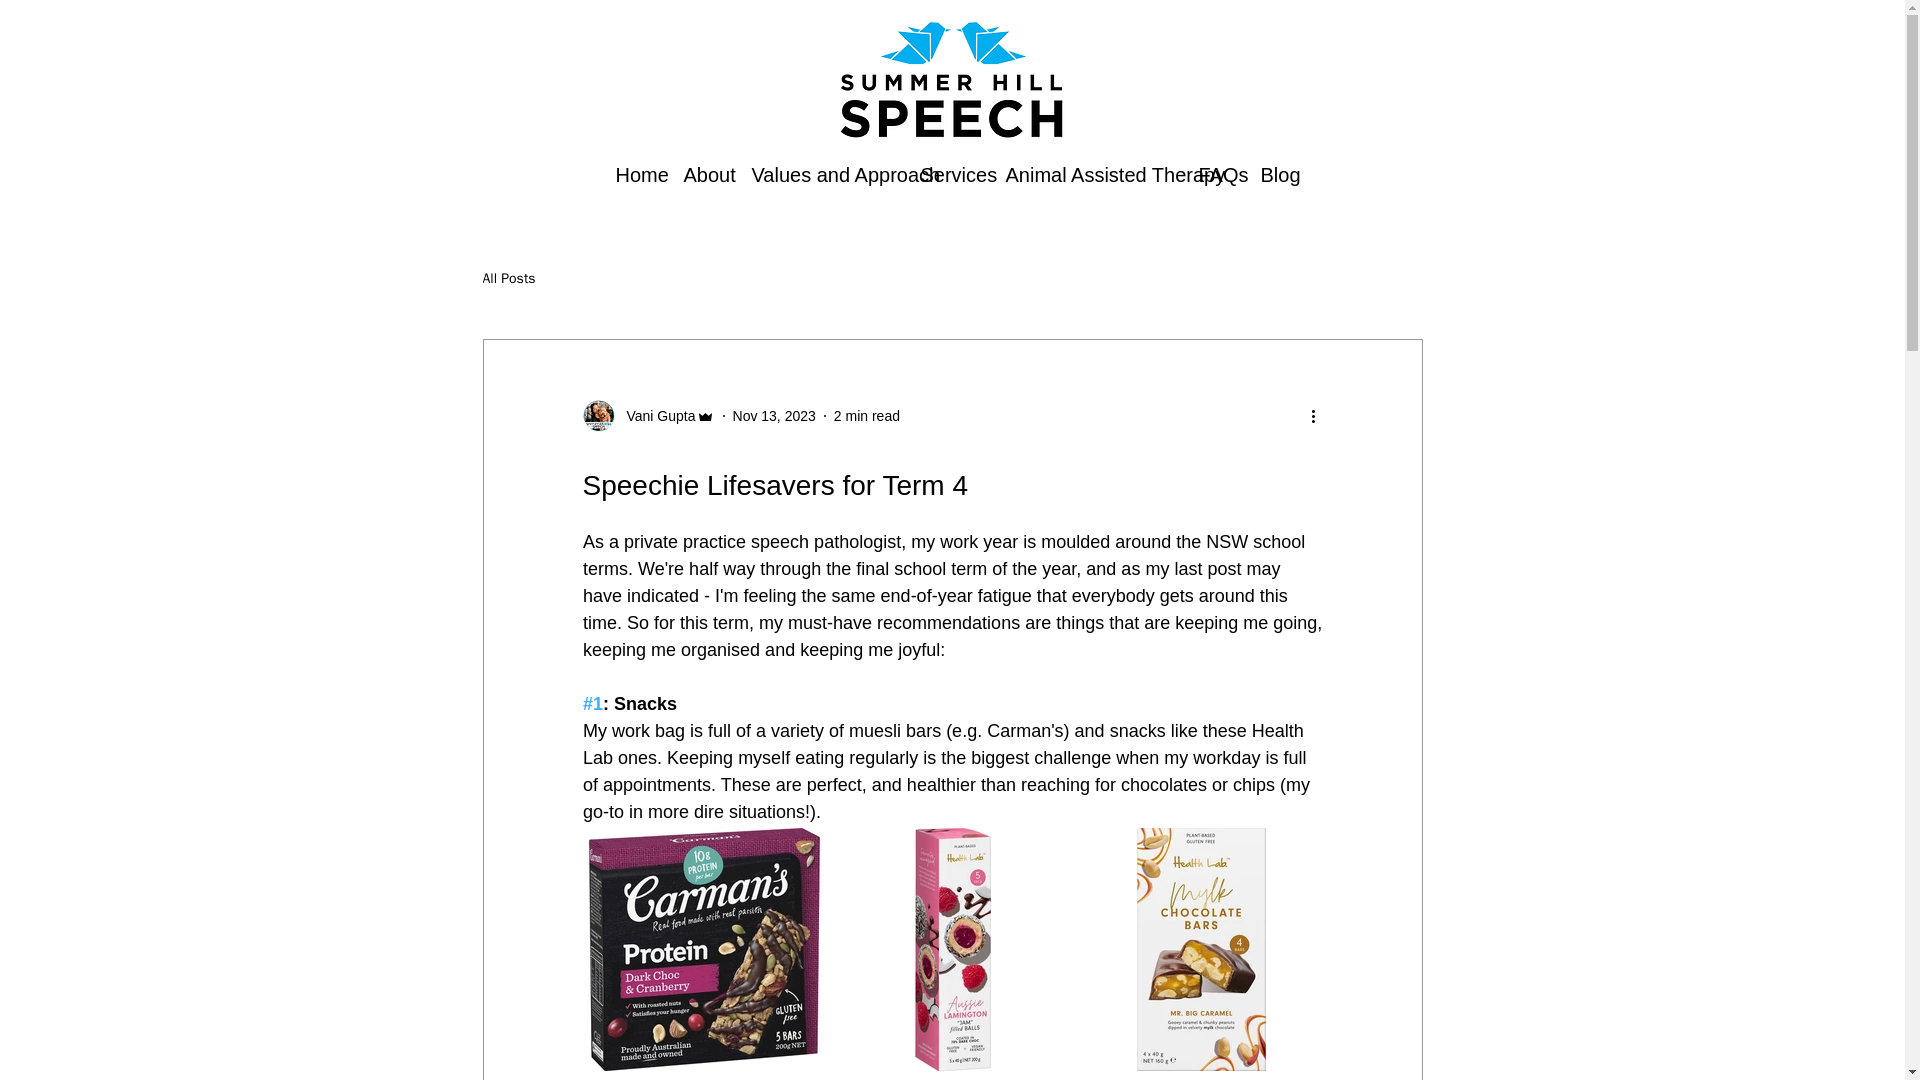  Describe the element at coordinates (654, 416) in the screenshot. I see `Vani Gupta` at that location.